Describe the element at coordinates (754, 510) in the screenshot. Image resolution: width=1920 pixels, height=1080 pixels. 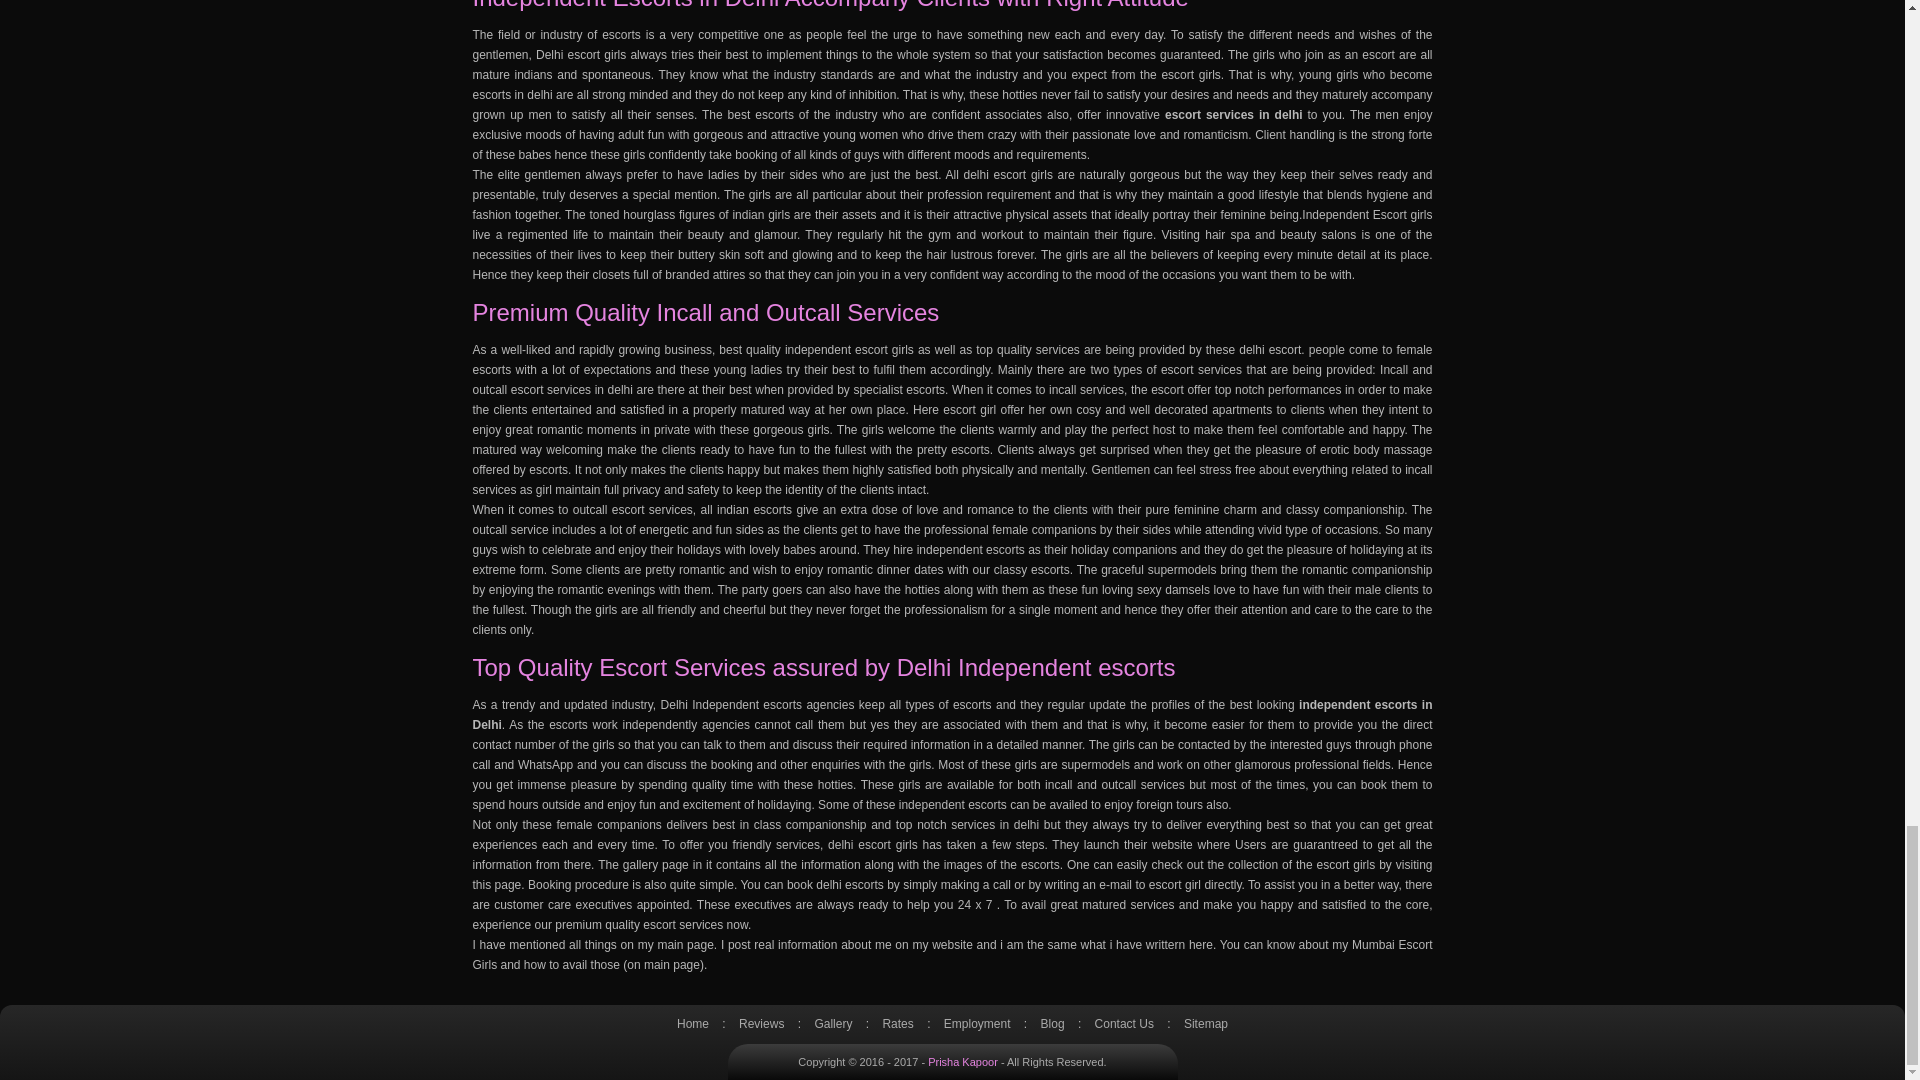
I see `indian escorts` at that location.